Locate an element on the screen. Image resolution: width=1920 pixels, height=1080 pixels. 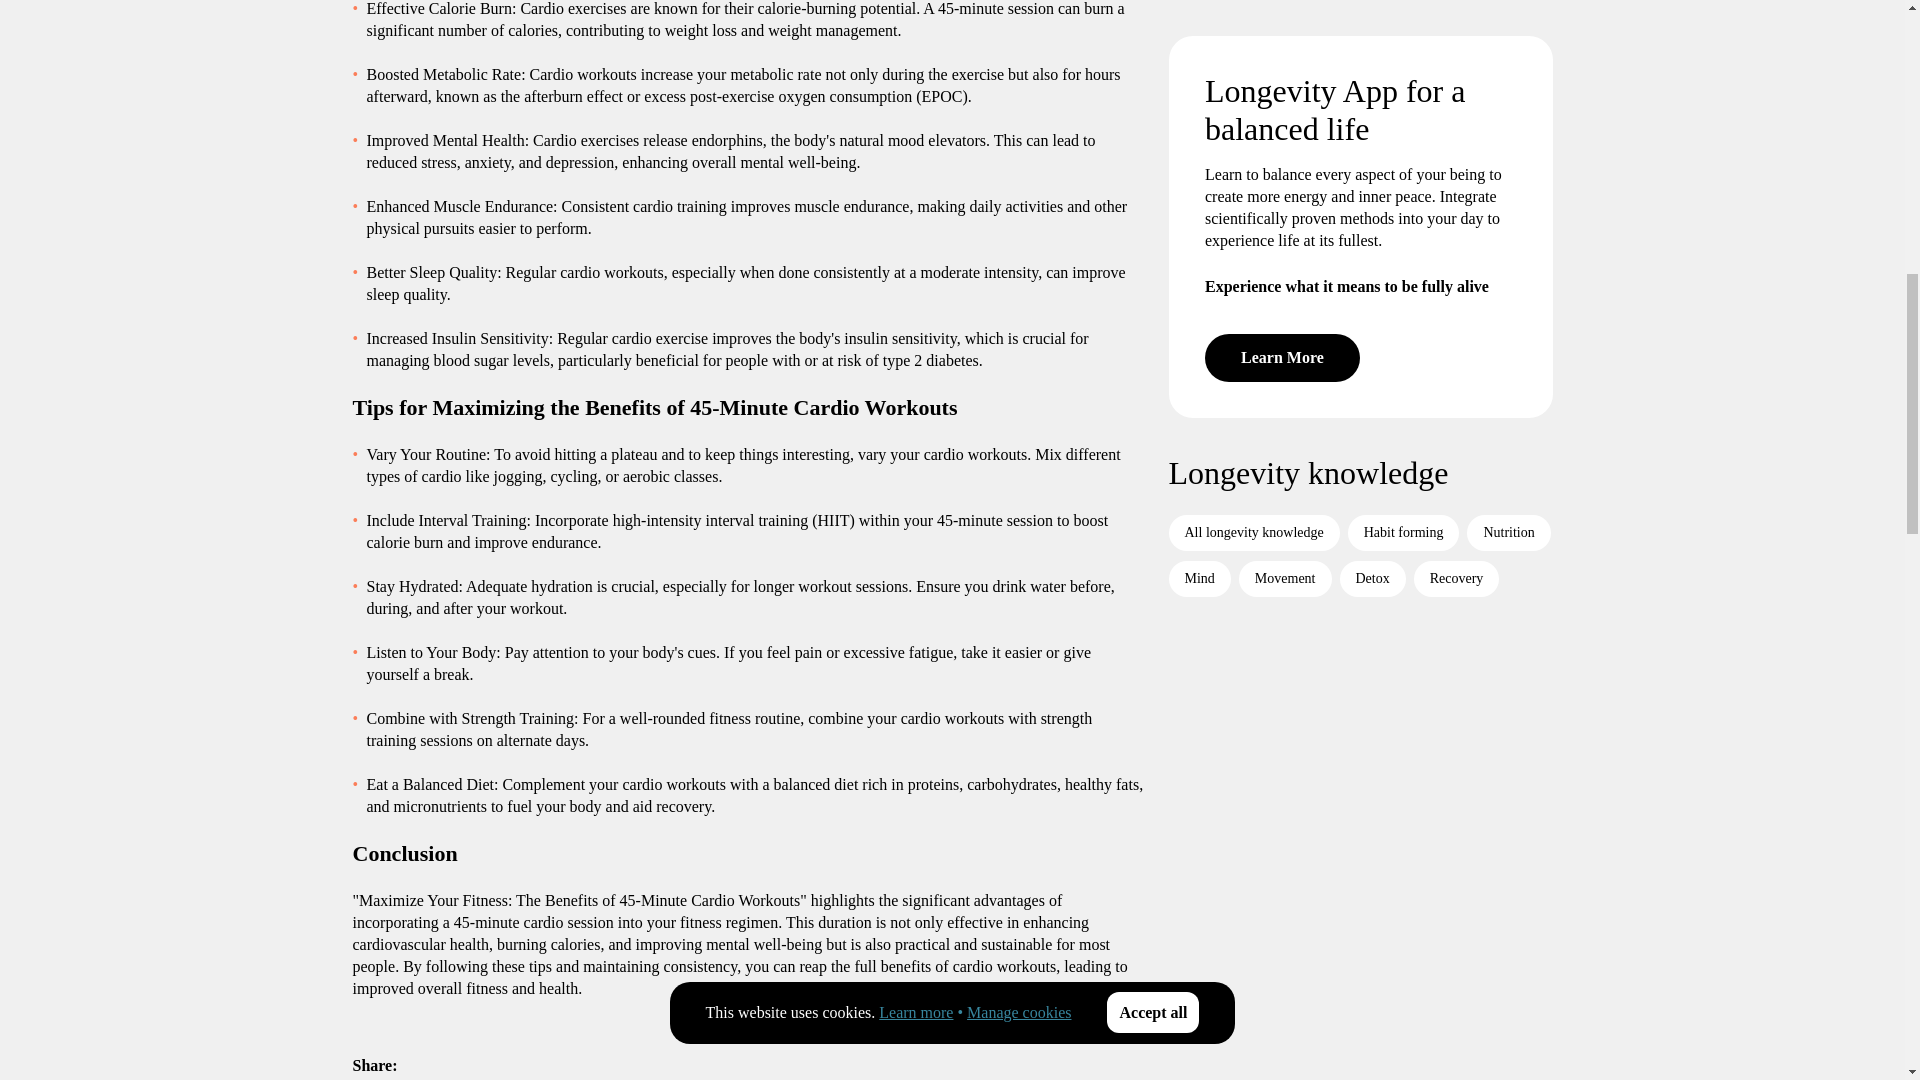
Recovery is located at coordinates (1456, 308).